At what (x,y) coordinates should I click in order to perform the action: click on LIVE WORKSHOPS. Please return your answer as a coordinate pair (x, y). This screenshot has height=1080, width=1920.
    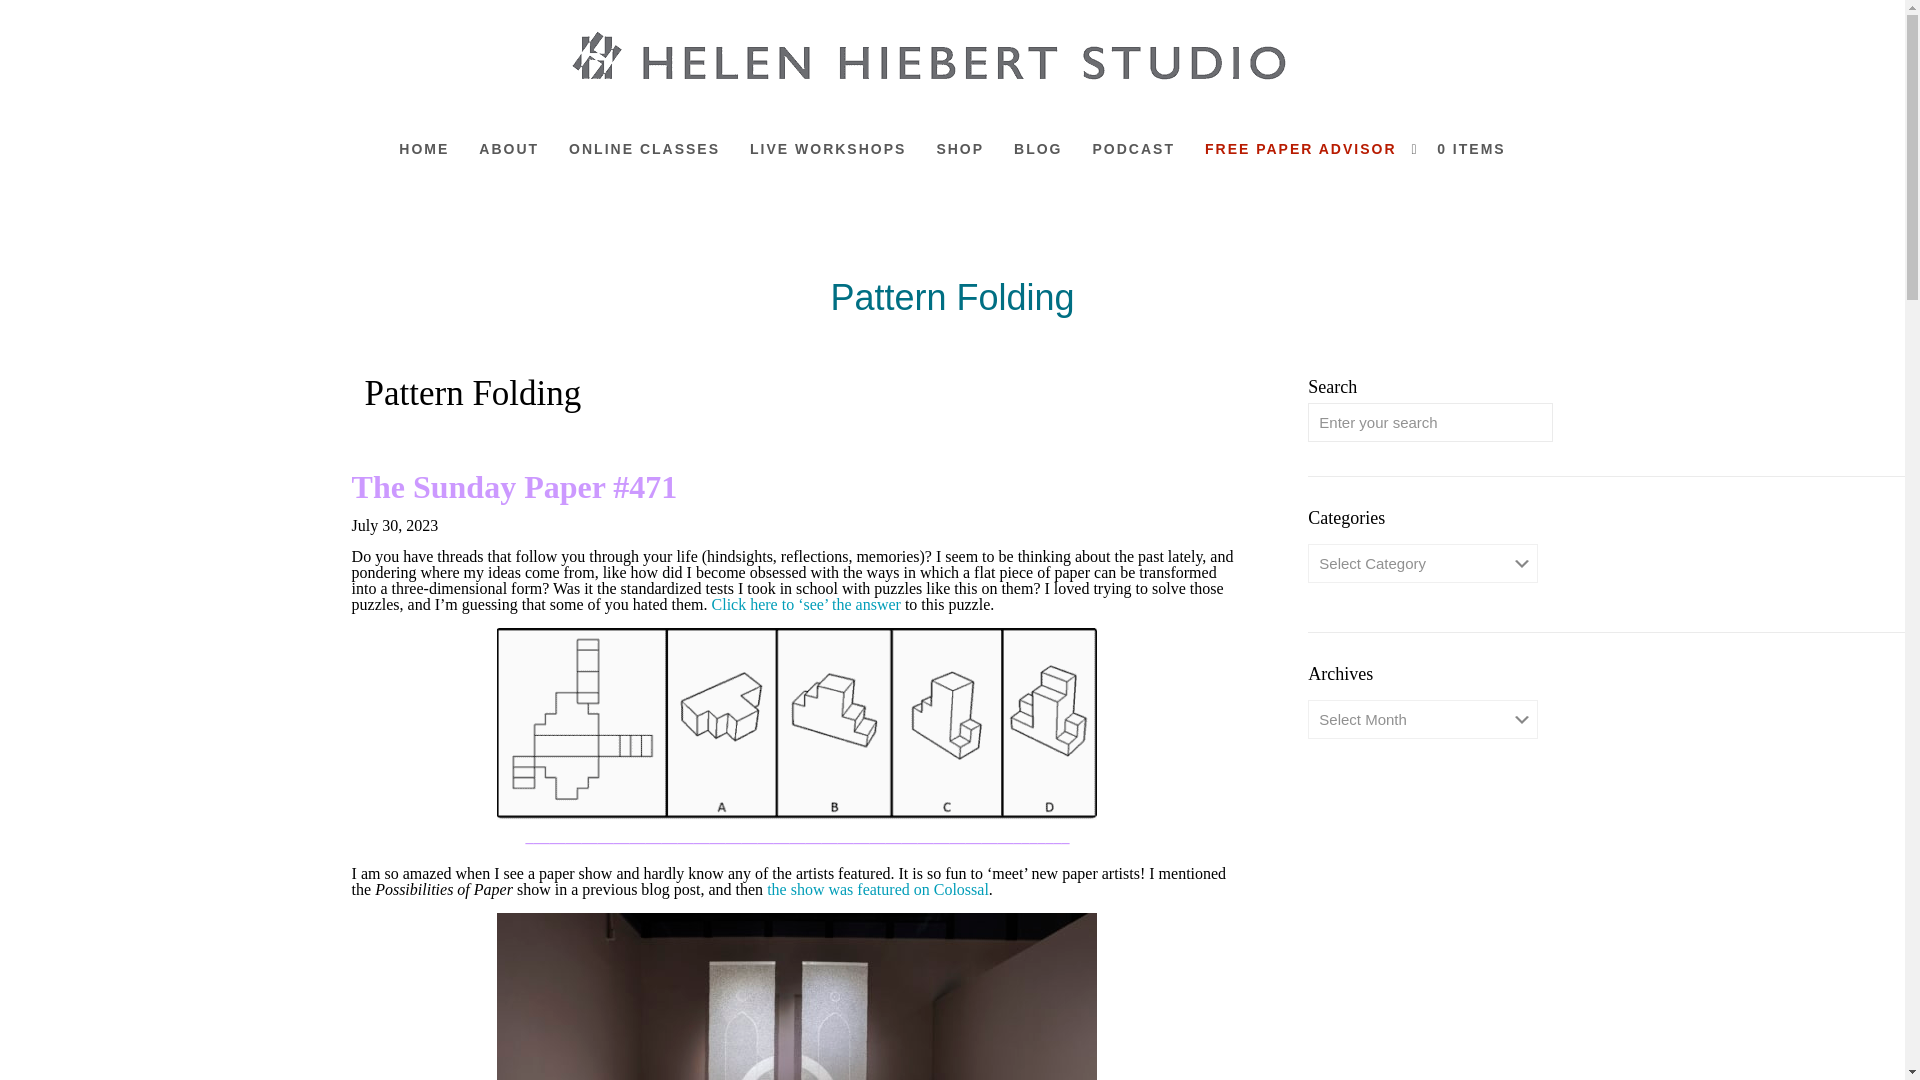
    Looking at the image, I should click on (828, 148).